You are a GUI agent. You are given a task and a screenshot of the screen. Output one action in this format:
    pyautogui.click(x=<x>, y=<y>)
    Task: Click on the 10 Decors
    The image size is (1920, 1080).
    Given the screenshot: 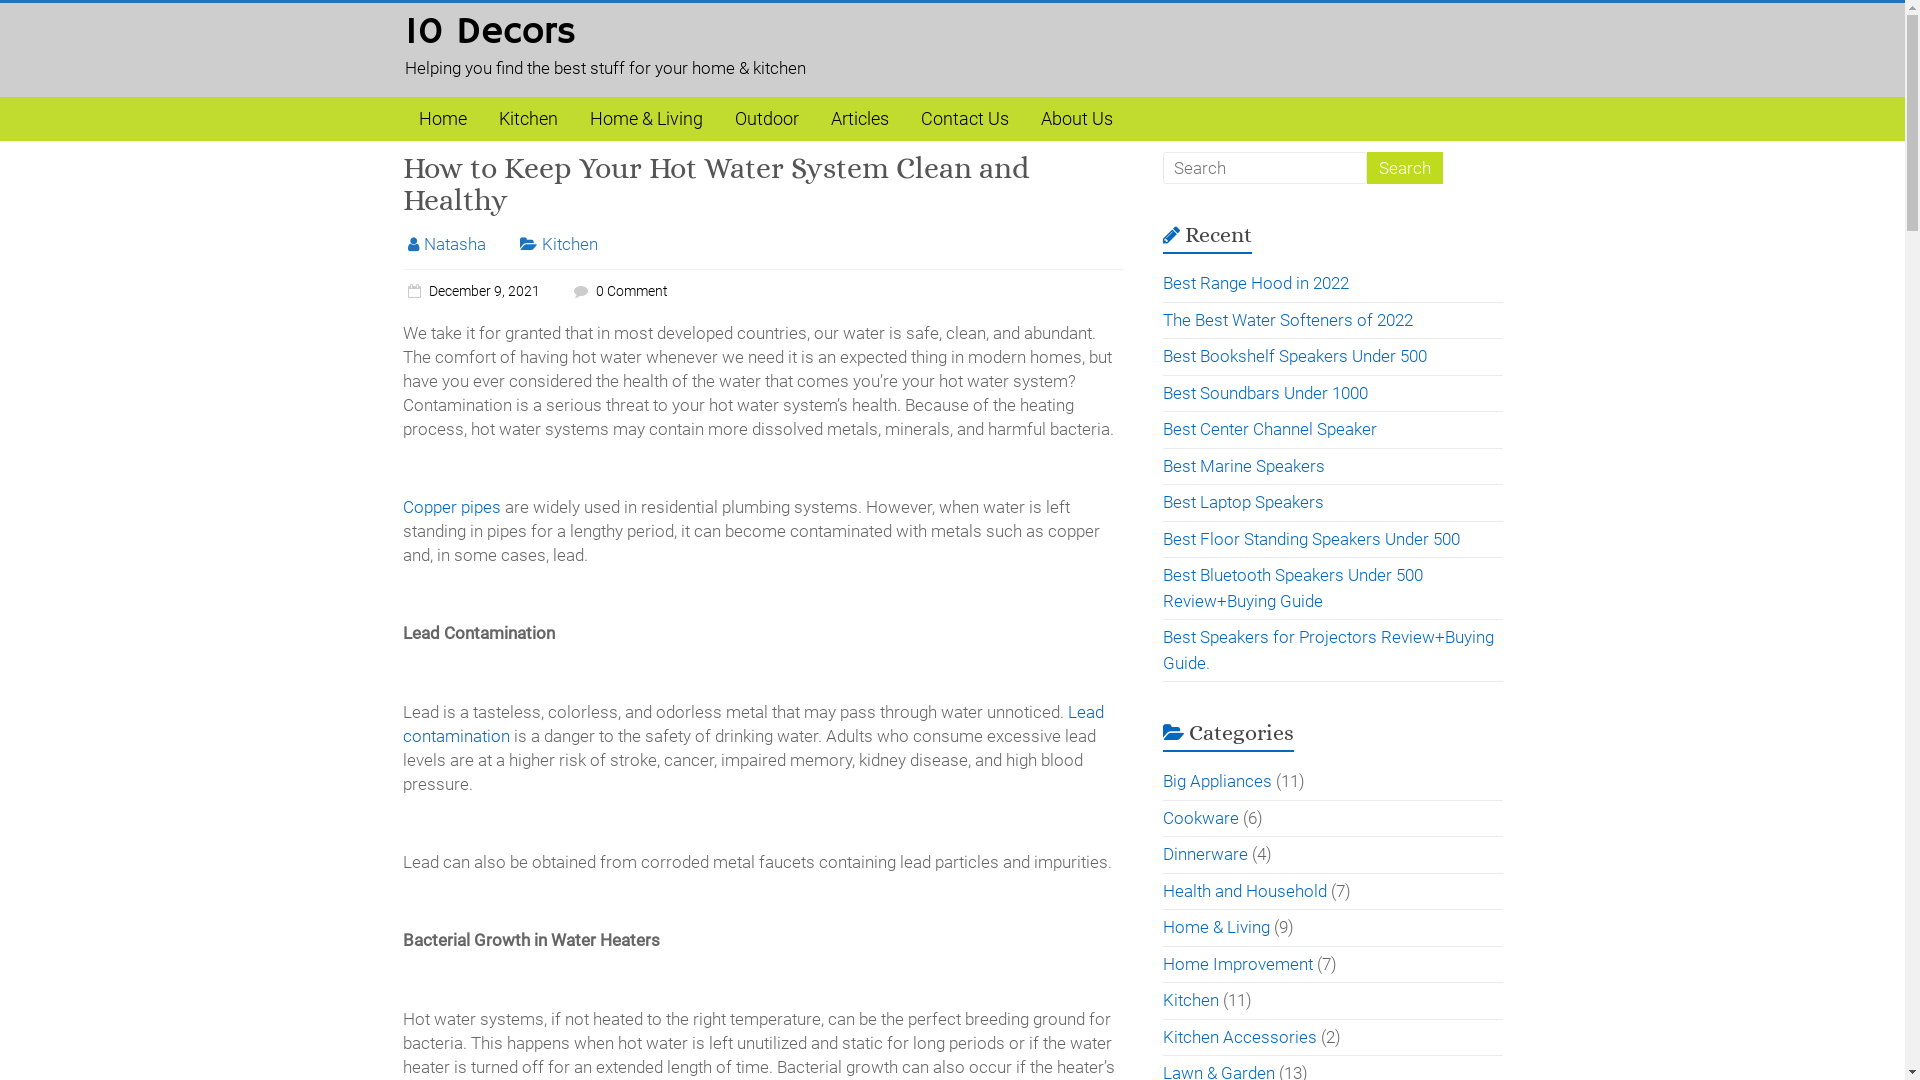 What is the action you would take?
    pyautogui.click(x=490, y=32)
    